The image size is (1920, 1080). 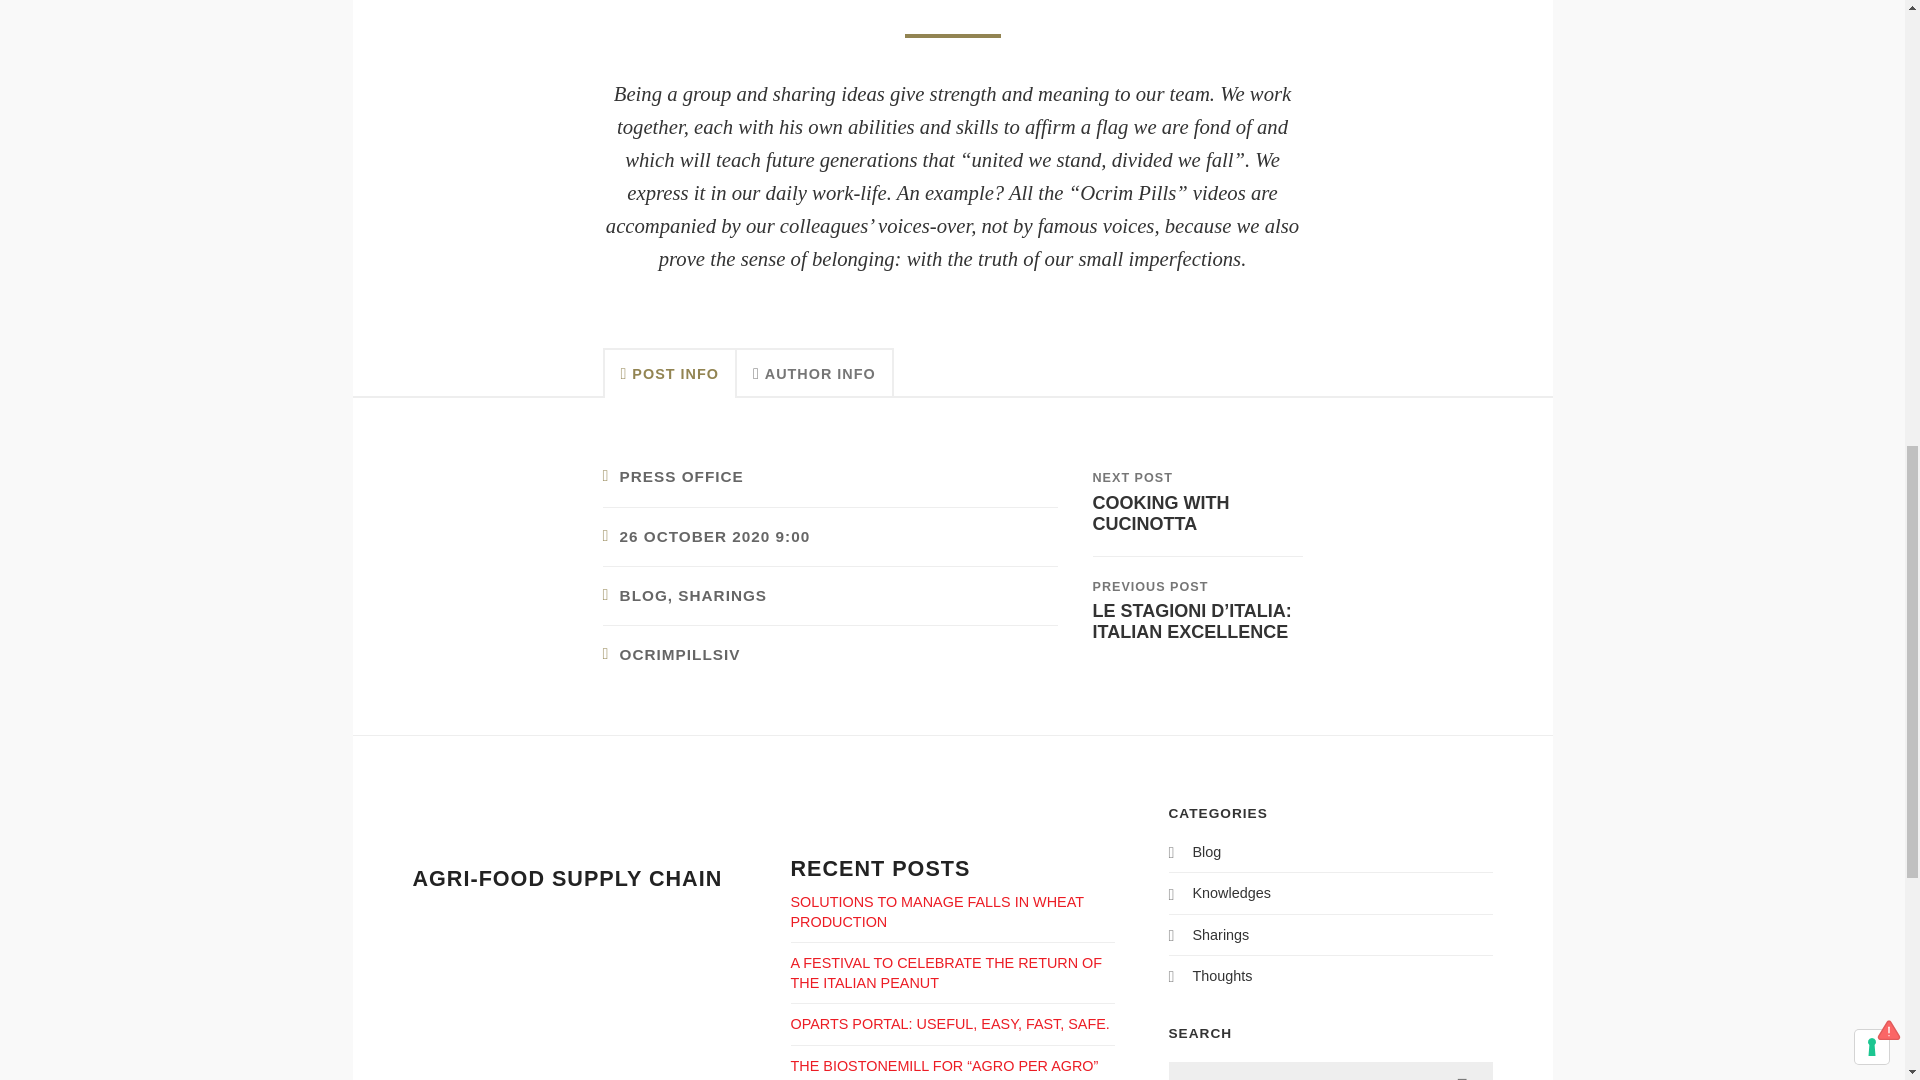 I want to click on 26 OCTOBER 2020 9:00, so click(x=715, y=536).